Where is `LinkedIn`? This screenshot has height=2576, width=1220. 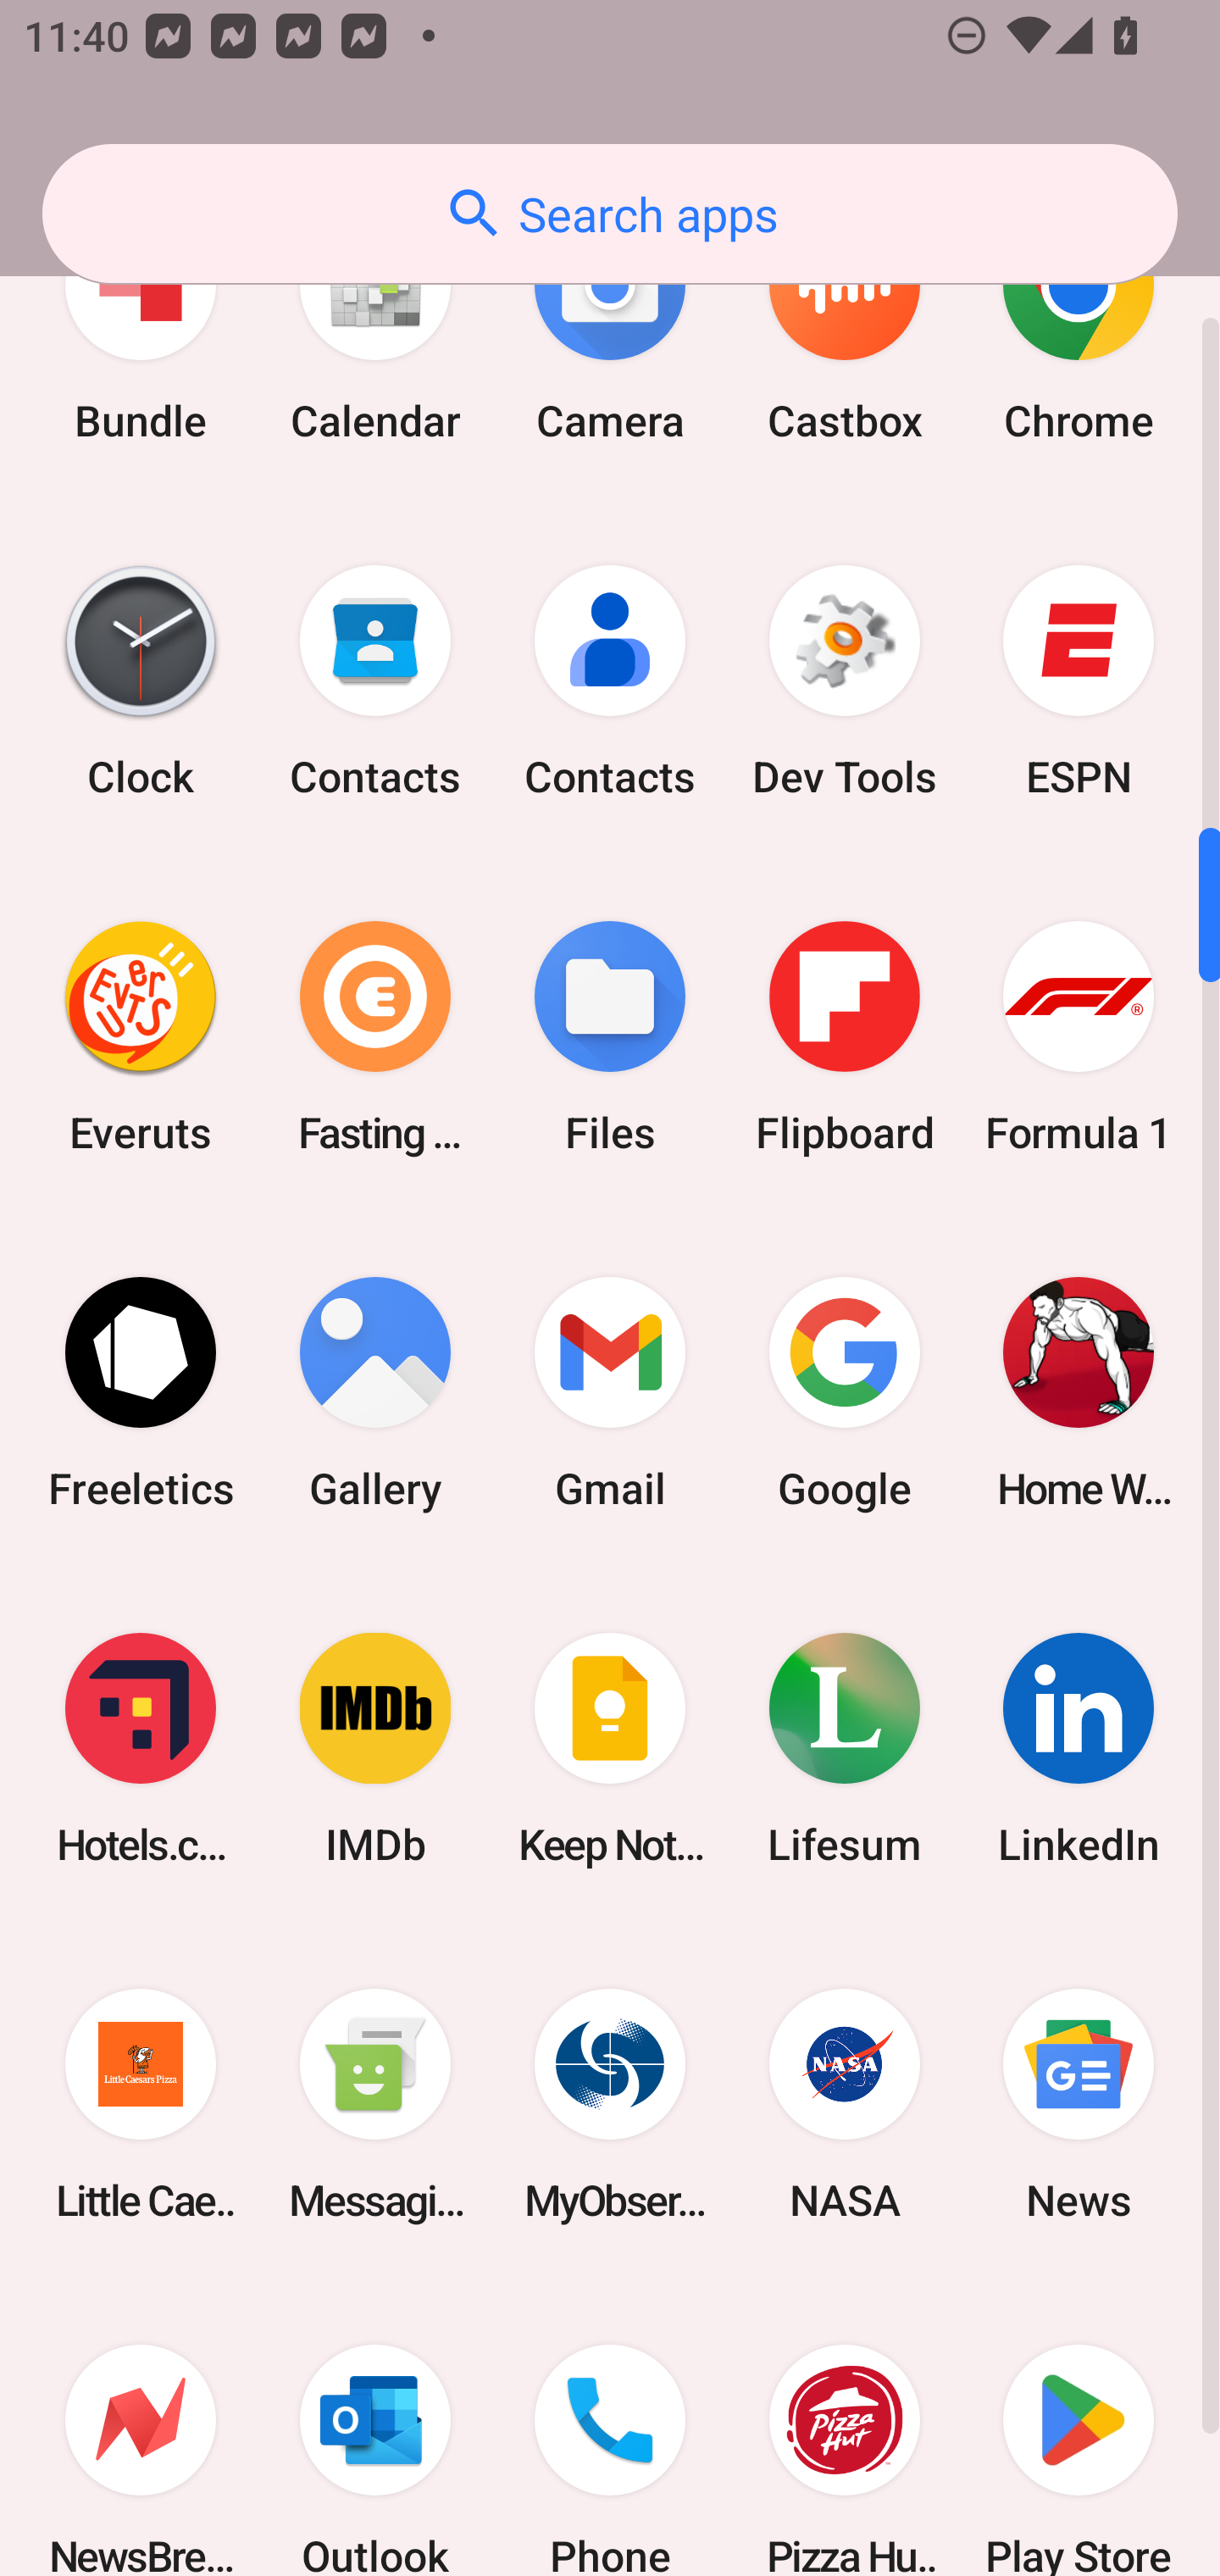 LinkedIn is located at coordinates (1079, 1749).